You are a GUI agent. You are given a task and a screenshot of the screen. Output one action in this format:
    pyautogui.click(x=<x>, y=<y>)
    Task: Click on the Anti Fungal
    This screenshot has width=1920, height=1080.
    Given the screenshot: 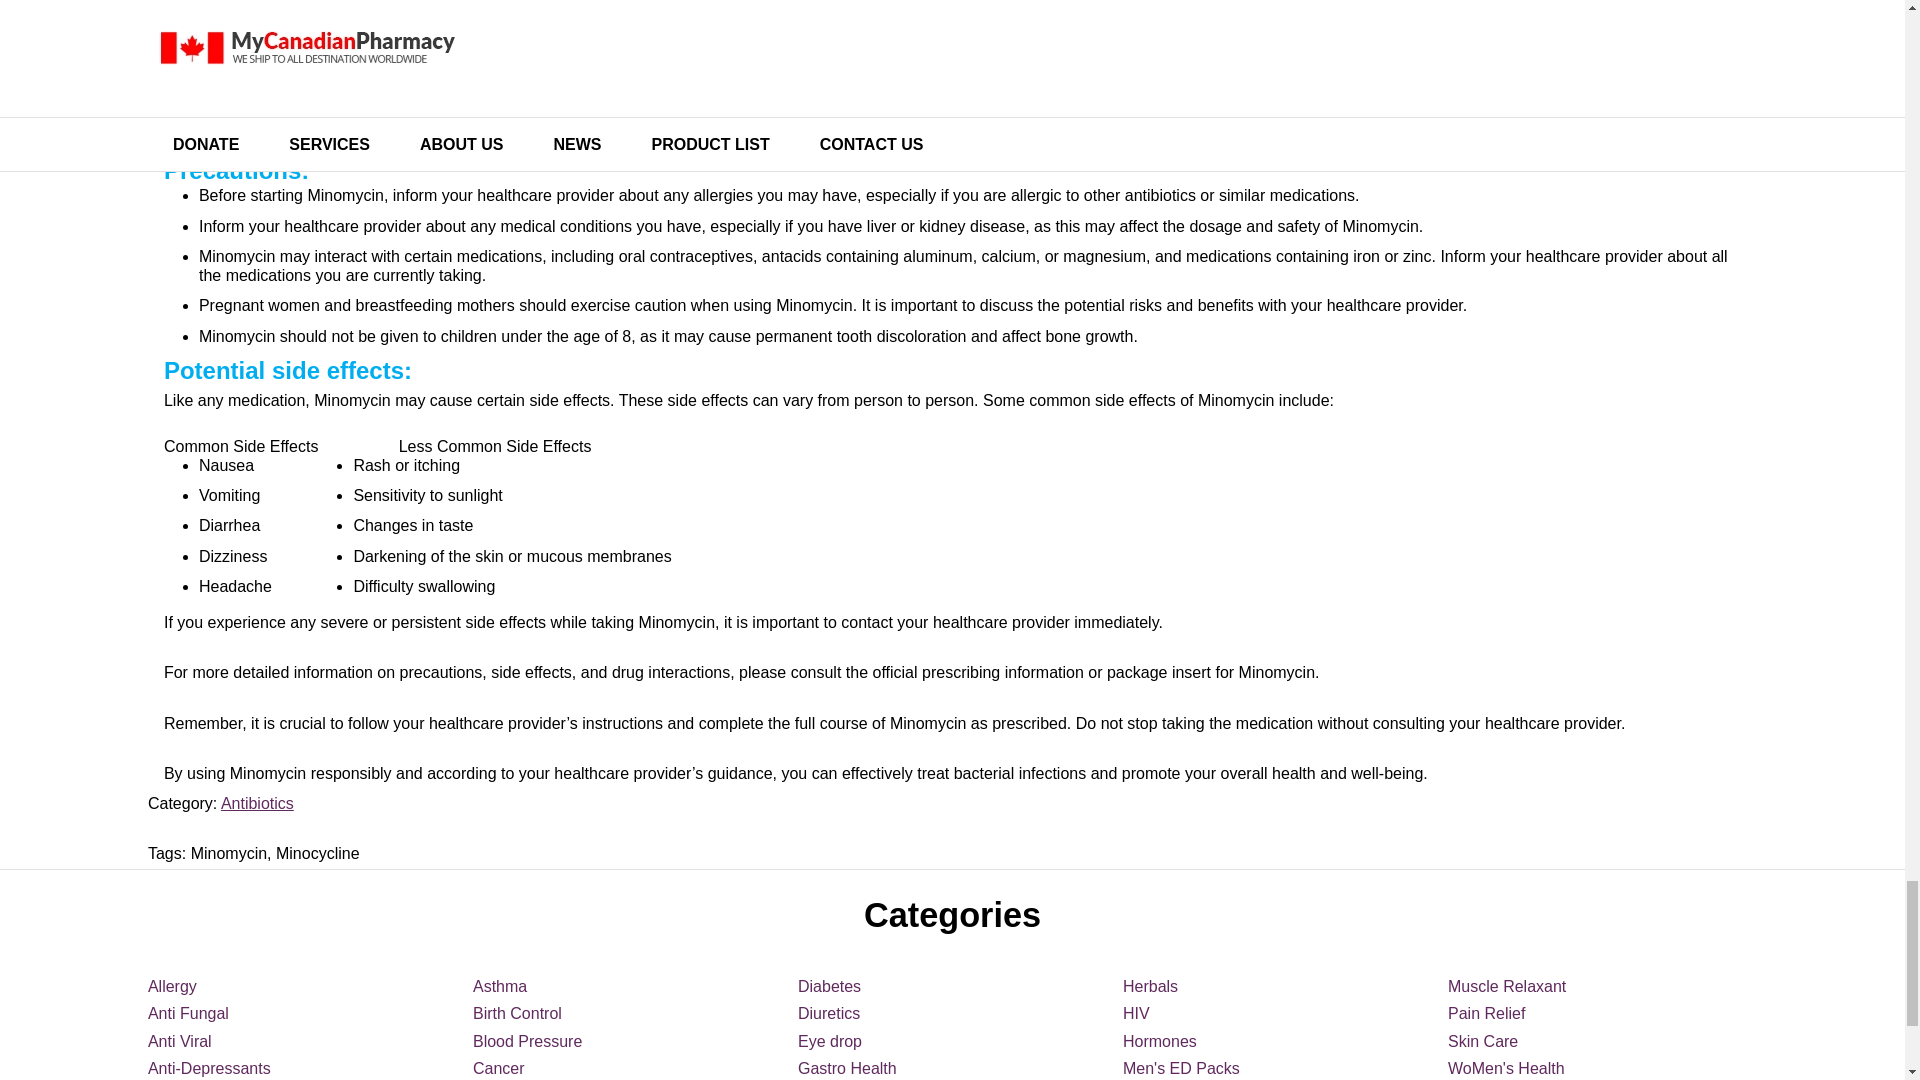 What is the action you would take?
    pyautogui.click(x=188, y=1013)
    